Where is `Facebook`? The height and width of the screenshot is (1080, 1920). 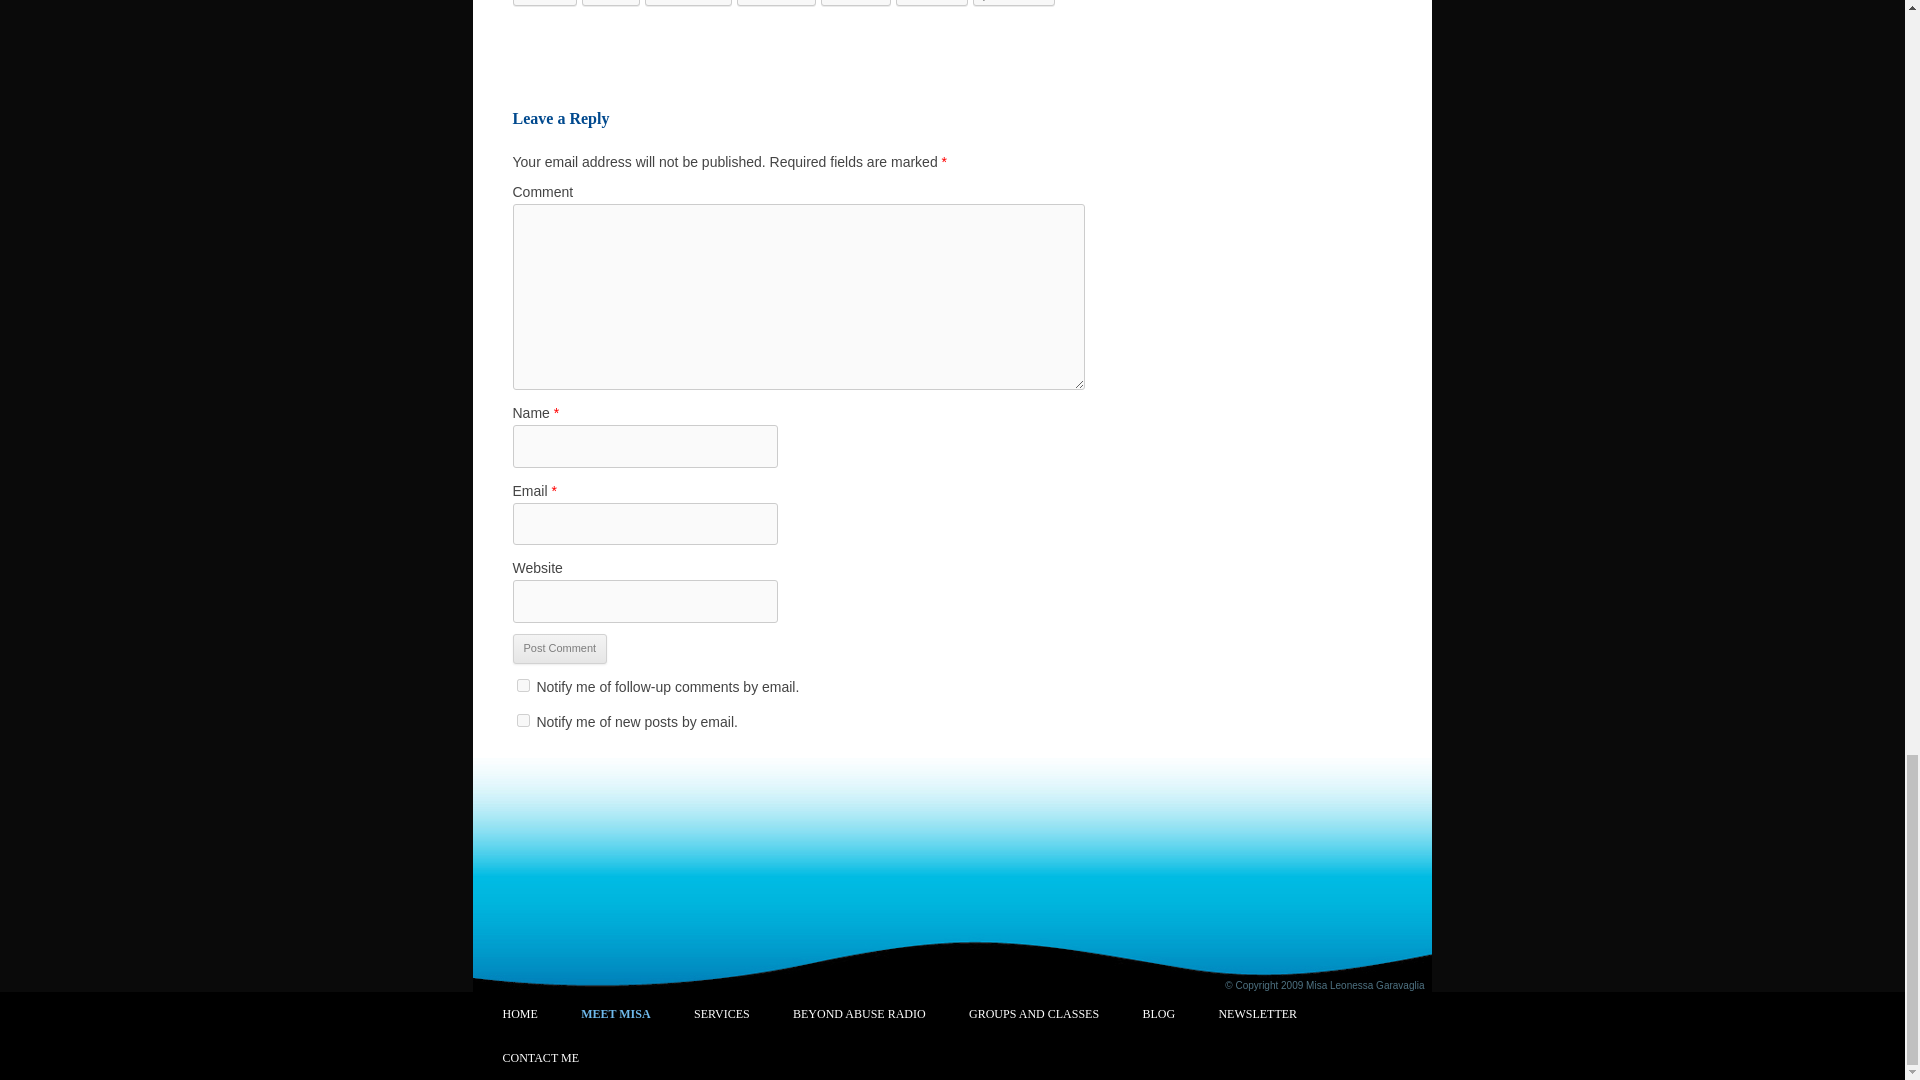
Facebook is located at coordinates (688, 3).